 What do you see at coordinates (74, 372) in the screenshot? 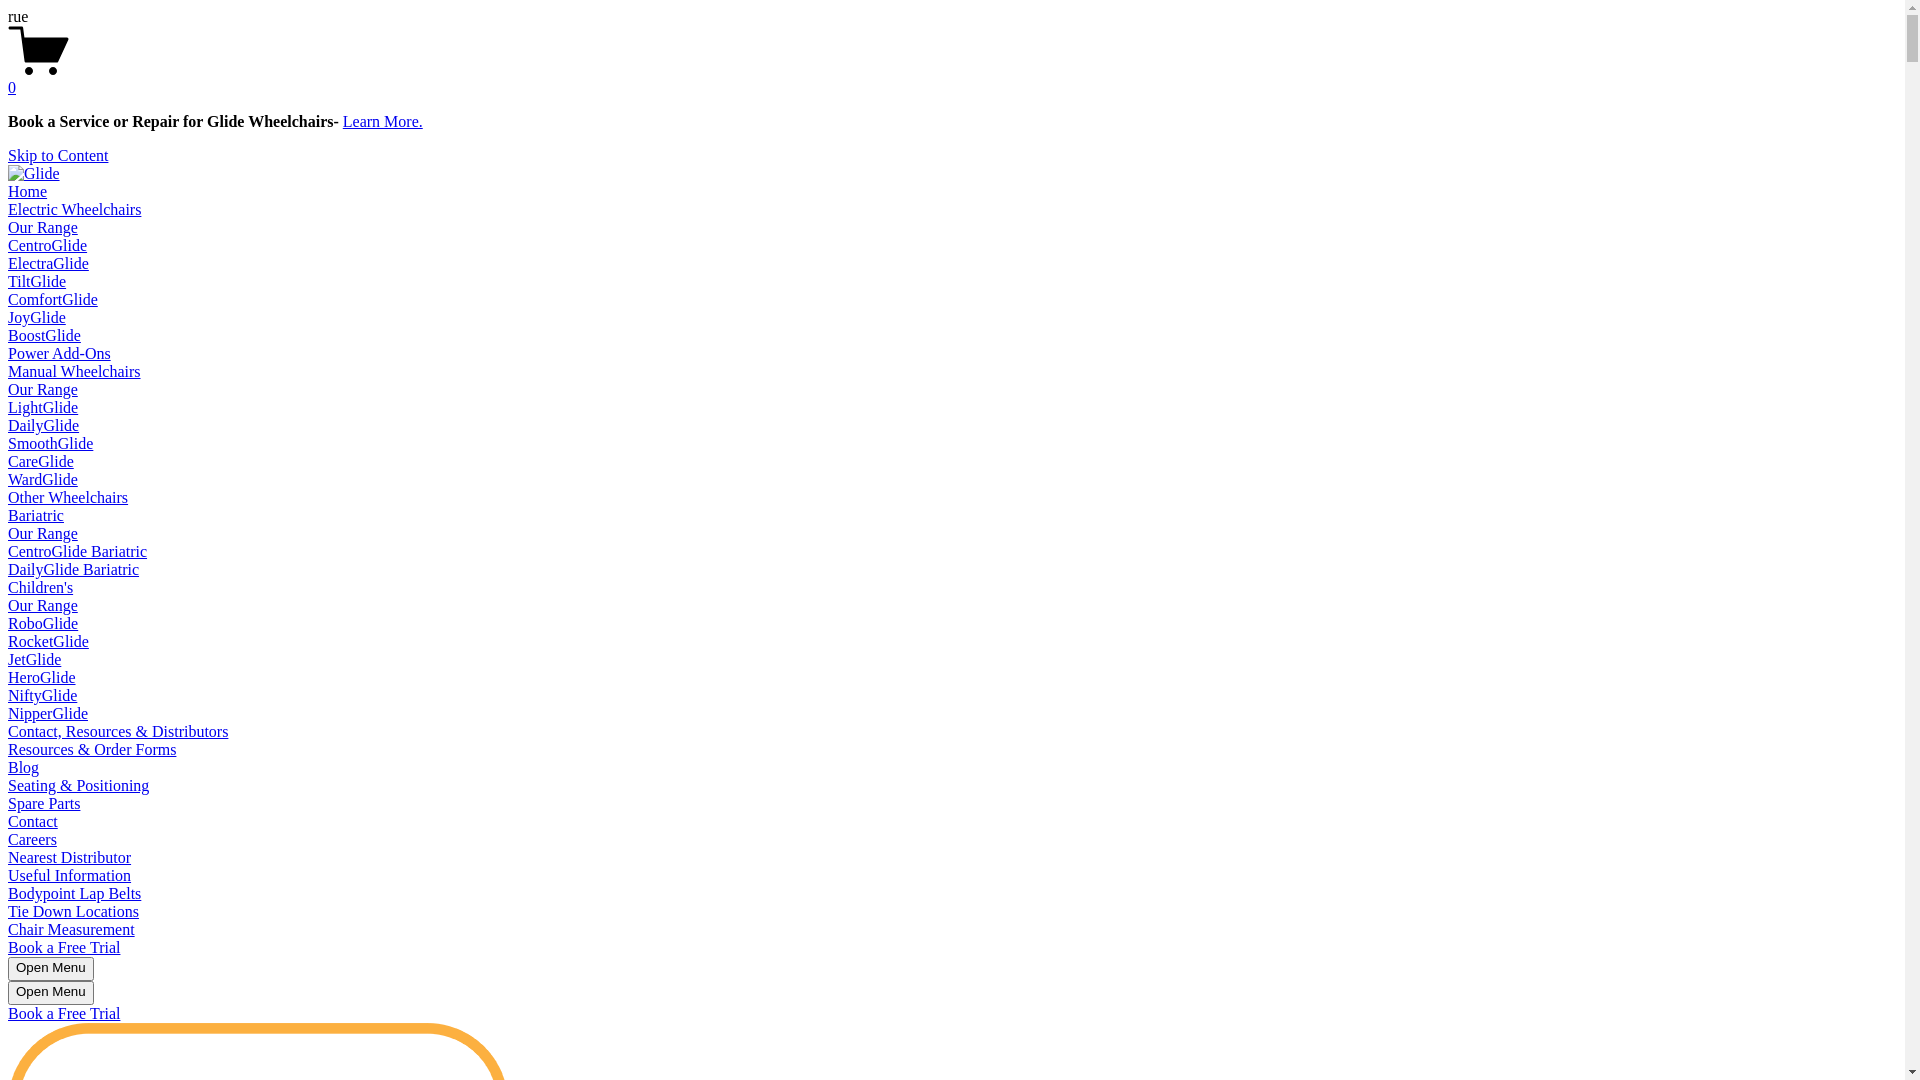
I see `Manual Wheelchairs` at bounding box center [74, 372].